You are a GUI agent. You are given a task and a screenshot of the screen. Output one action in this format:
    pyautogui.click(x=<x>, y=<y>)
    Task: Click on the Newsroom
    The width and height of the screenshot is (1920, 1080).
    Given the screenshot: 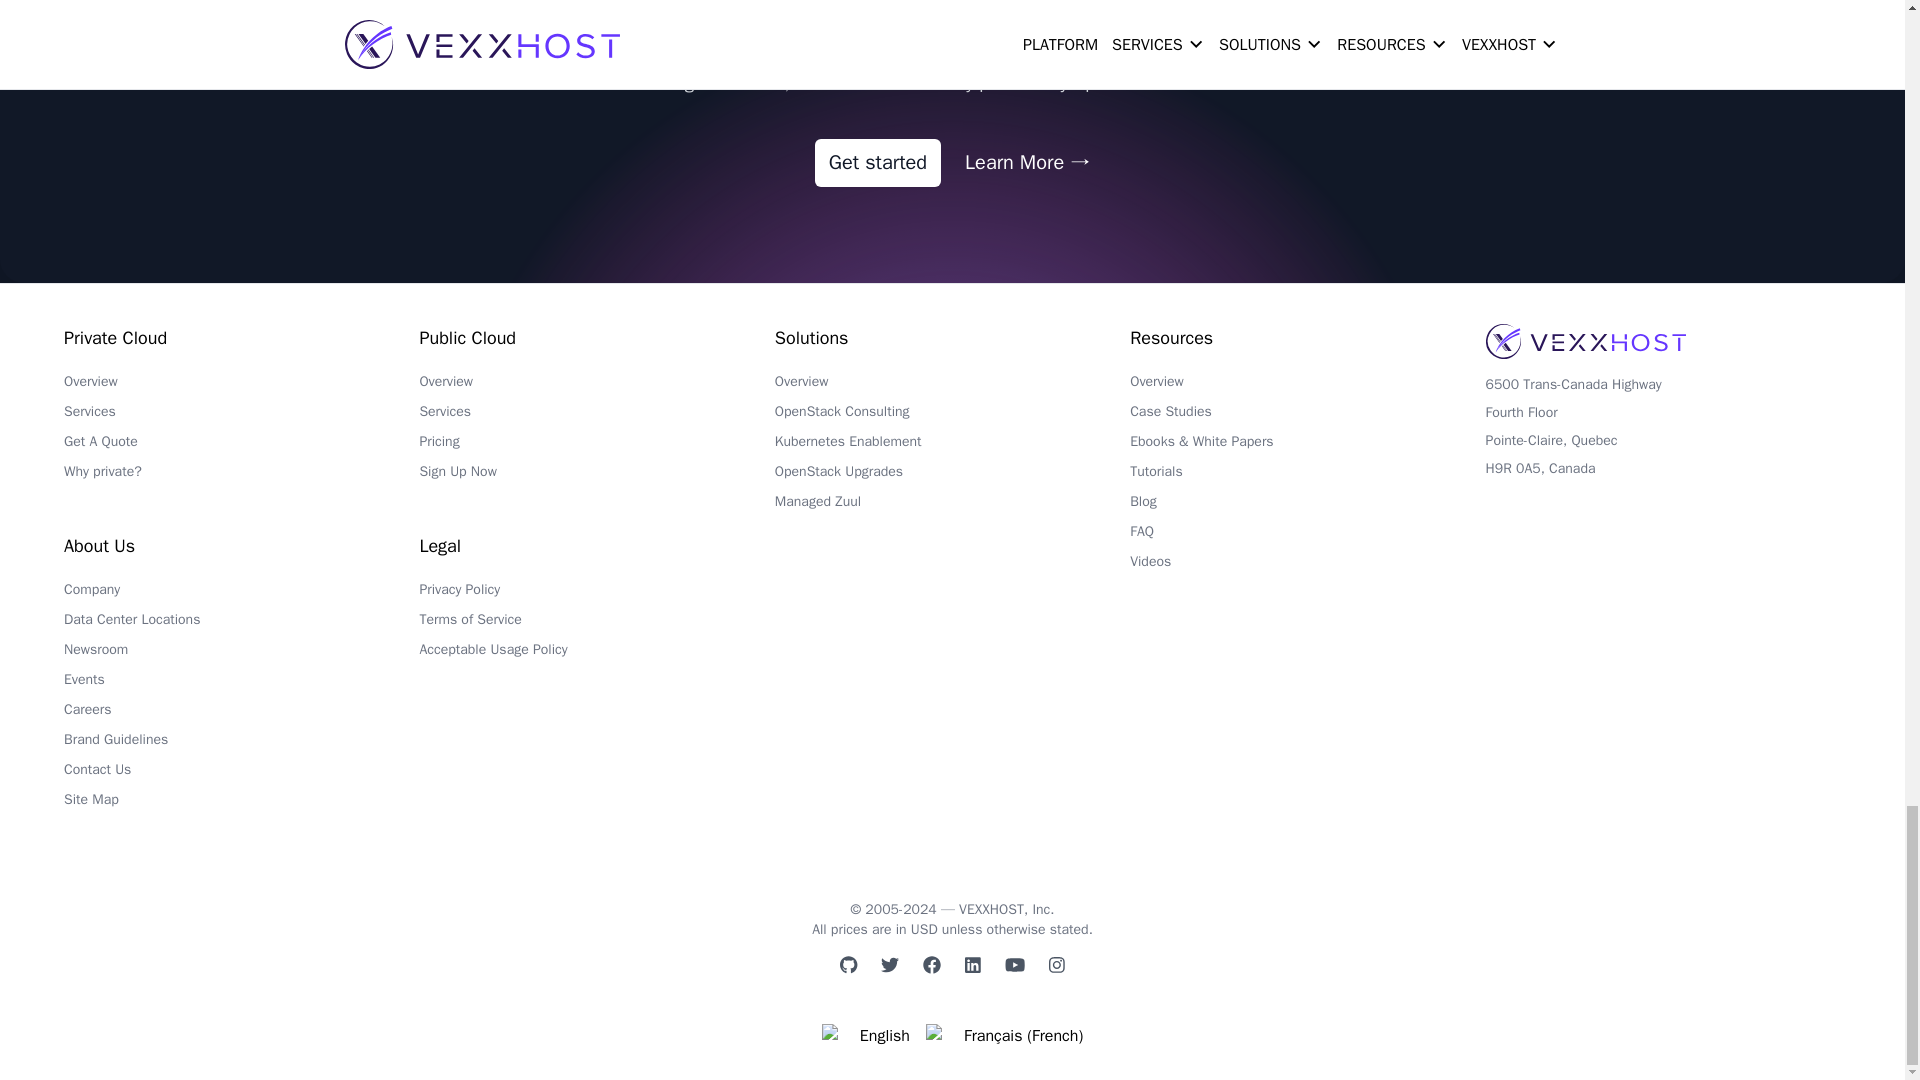 What is the action you would take?
    pyautogui.click(x=240, y=654)
    